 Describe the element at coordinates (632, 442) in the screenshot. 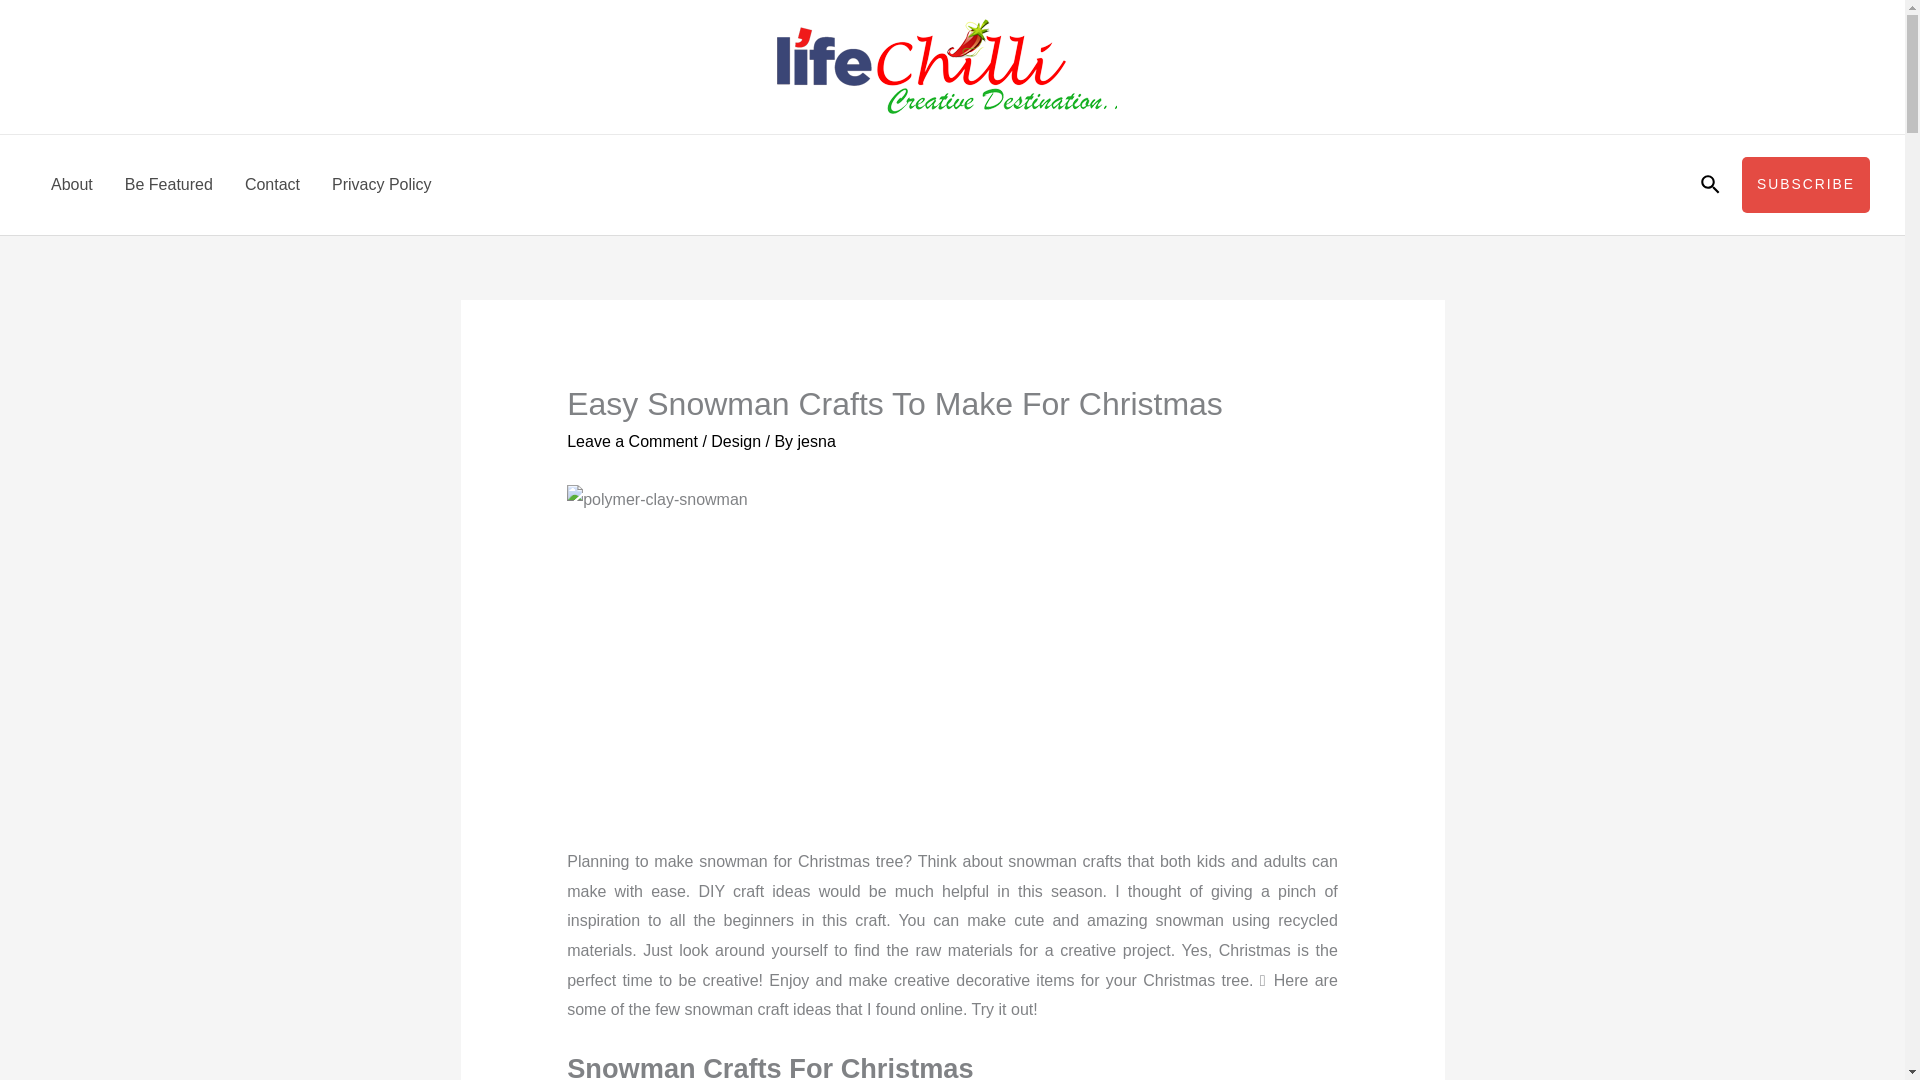

I see `Leave a Comment` at that location.